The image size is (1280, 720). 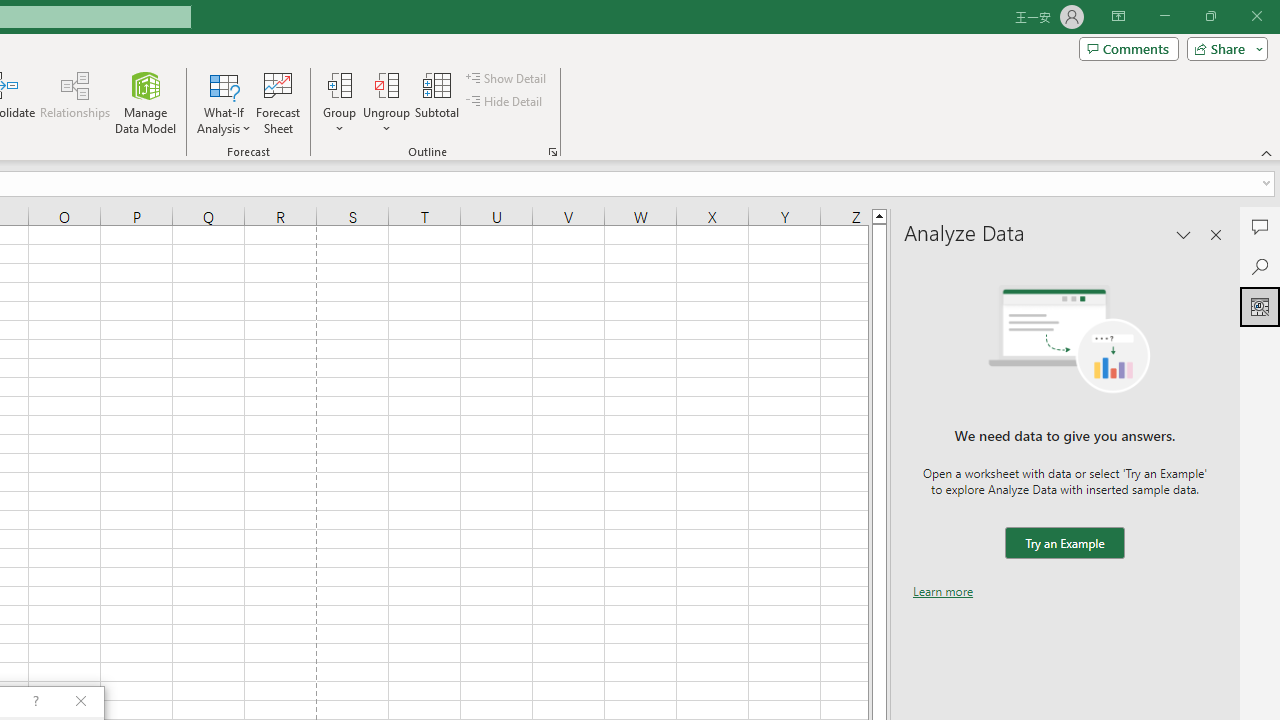 I want to click on Manage Data Model, so click(x=146, y=102).